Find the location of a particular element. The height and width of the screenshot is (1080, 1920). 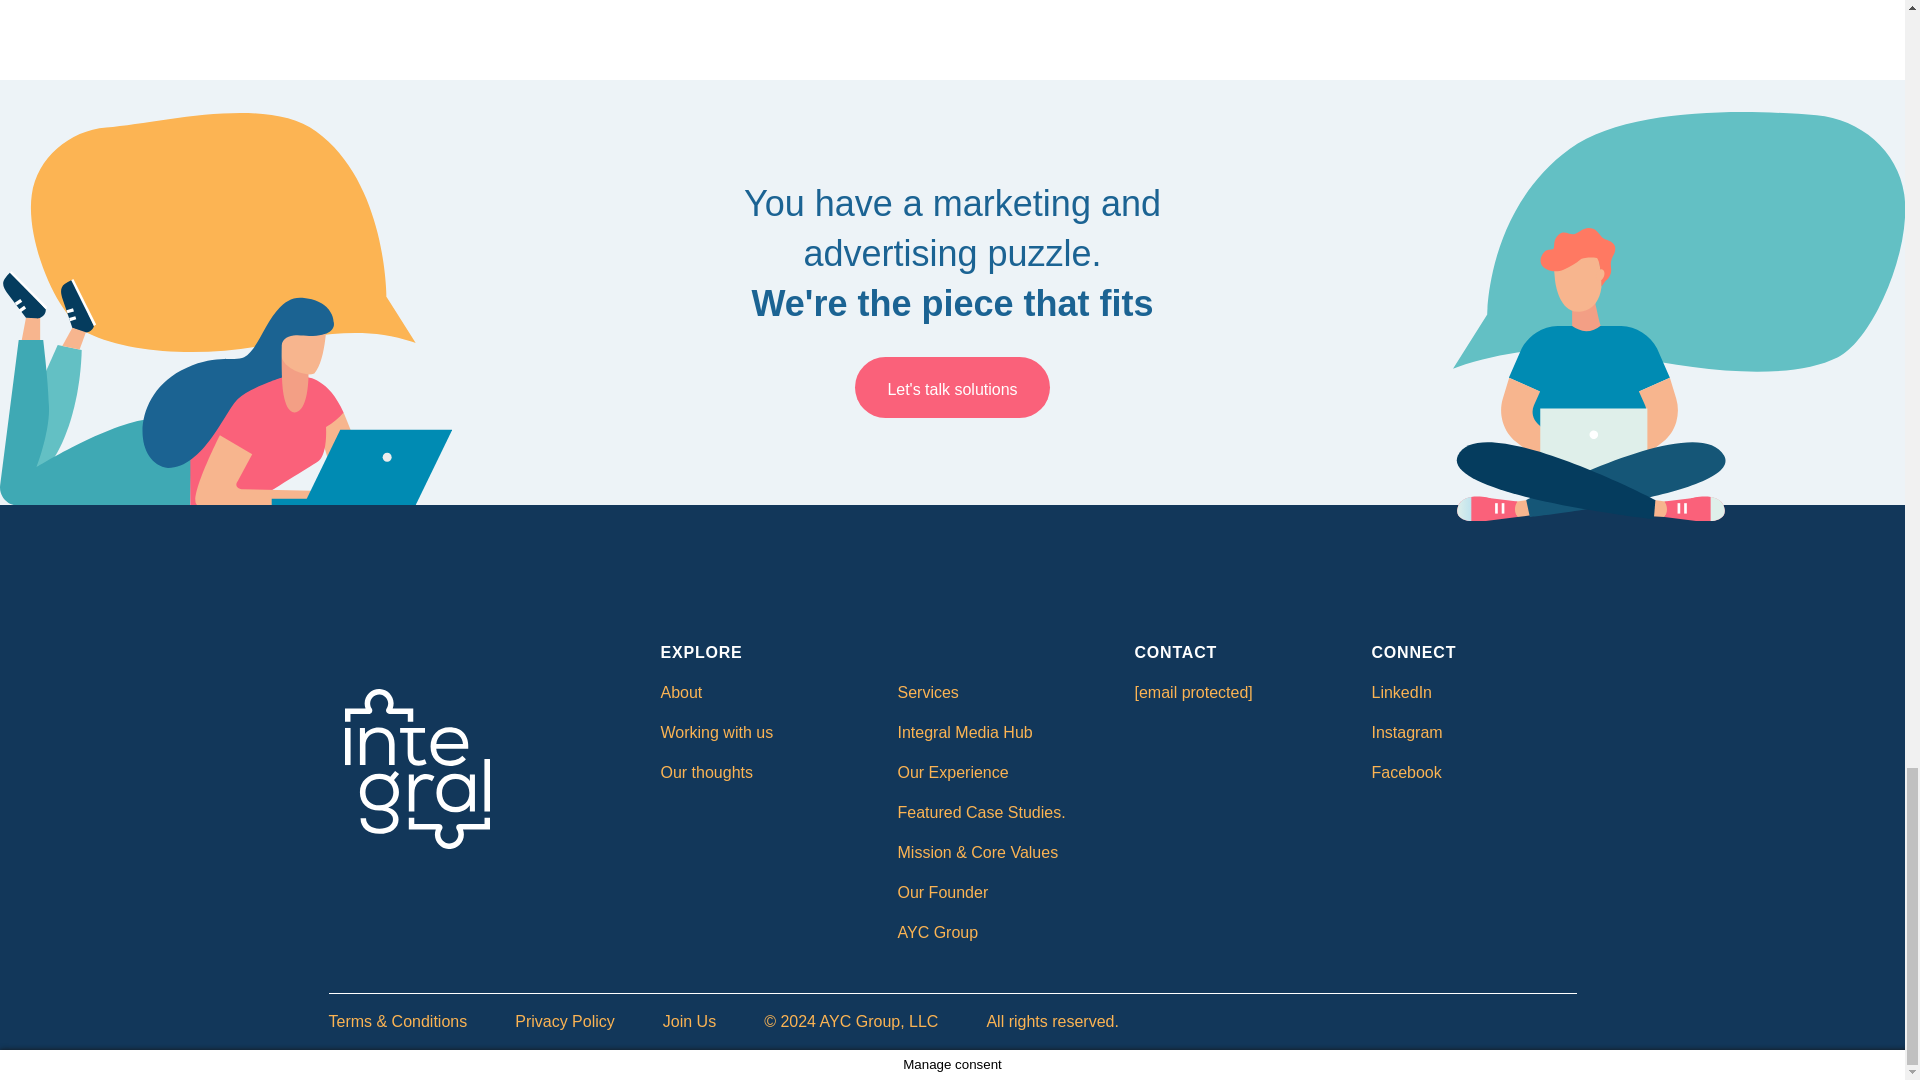

LinkedIn is located at coordinates (1402, 692).